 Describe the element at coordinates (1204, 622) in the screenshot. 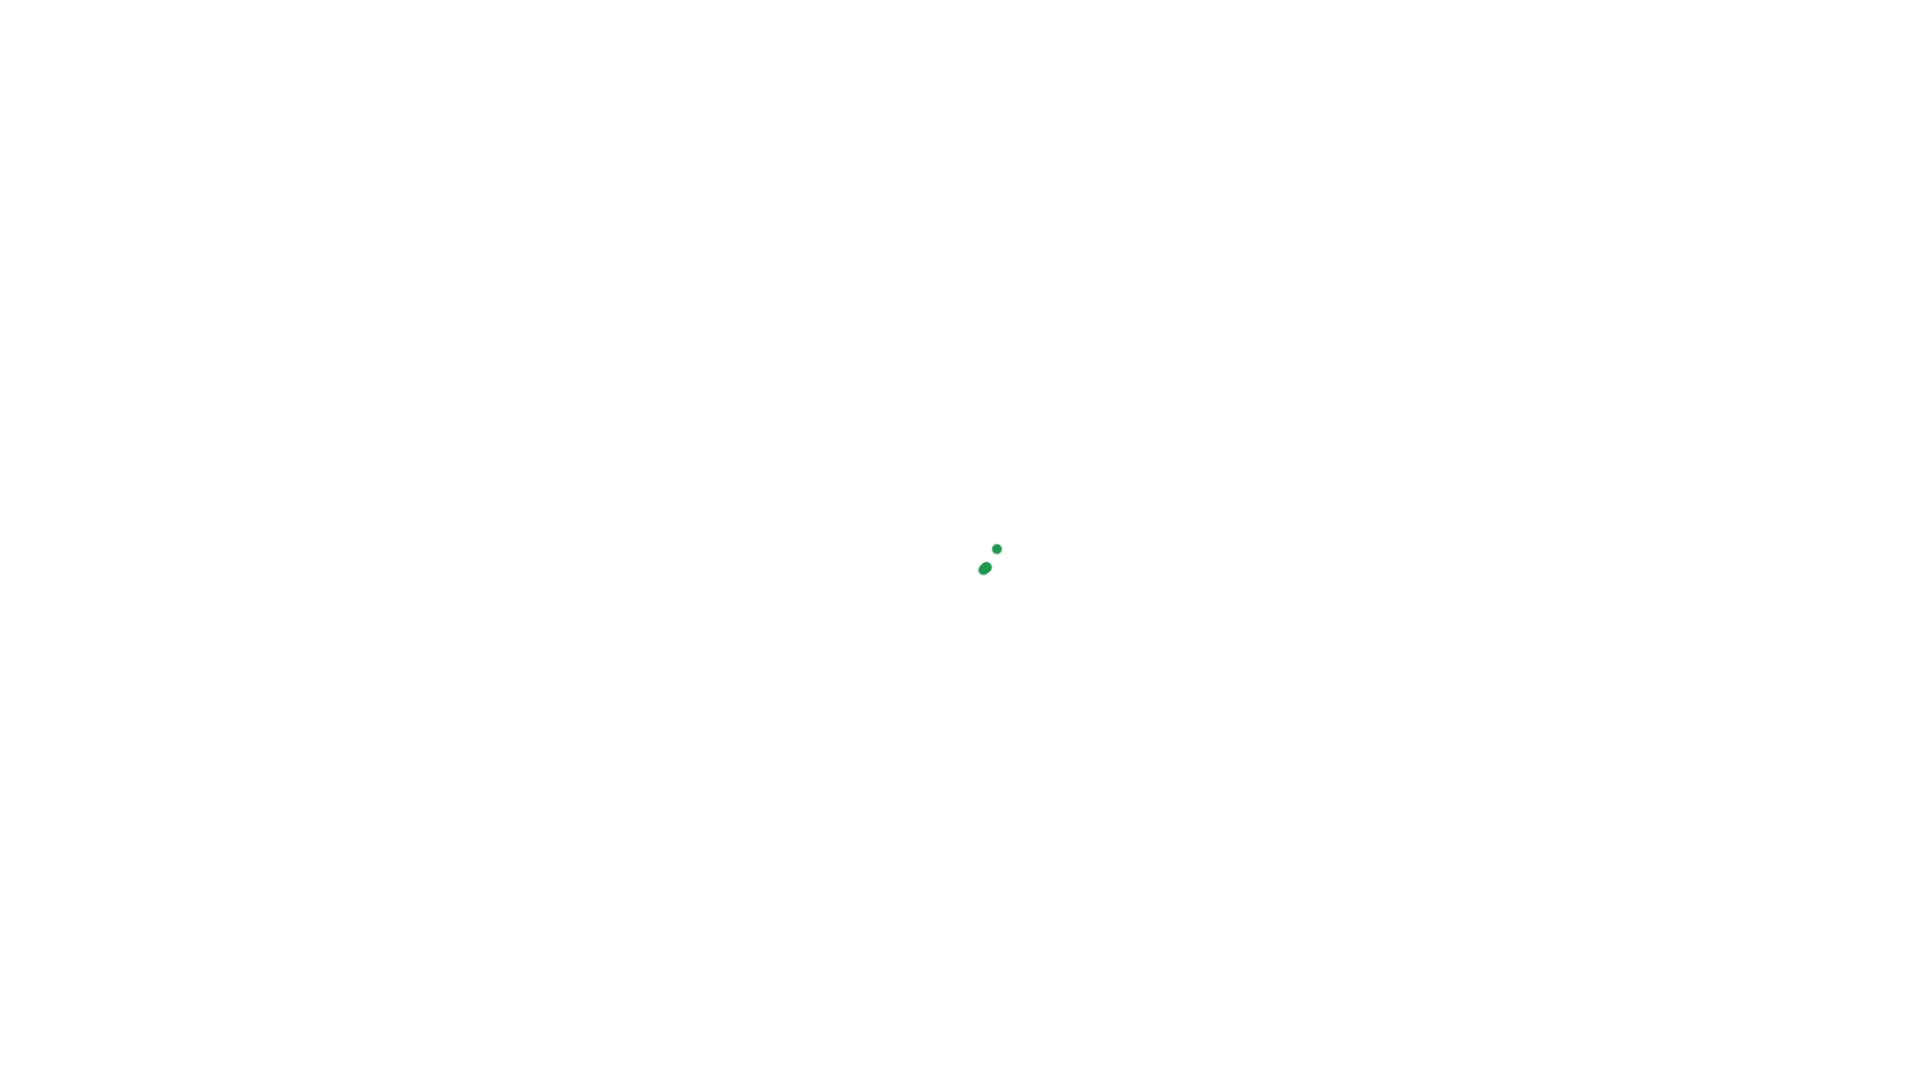

I see `bredent group` at that location.